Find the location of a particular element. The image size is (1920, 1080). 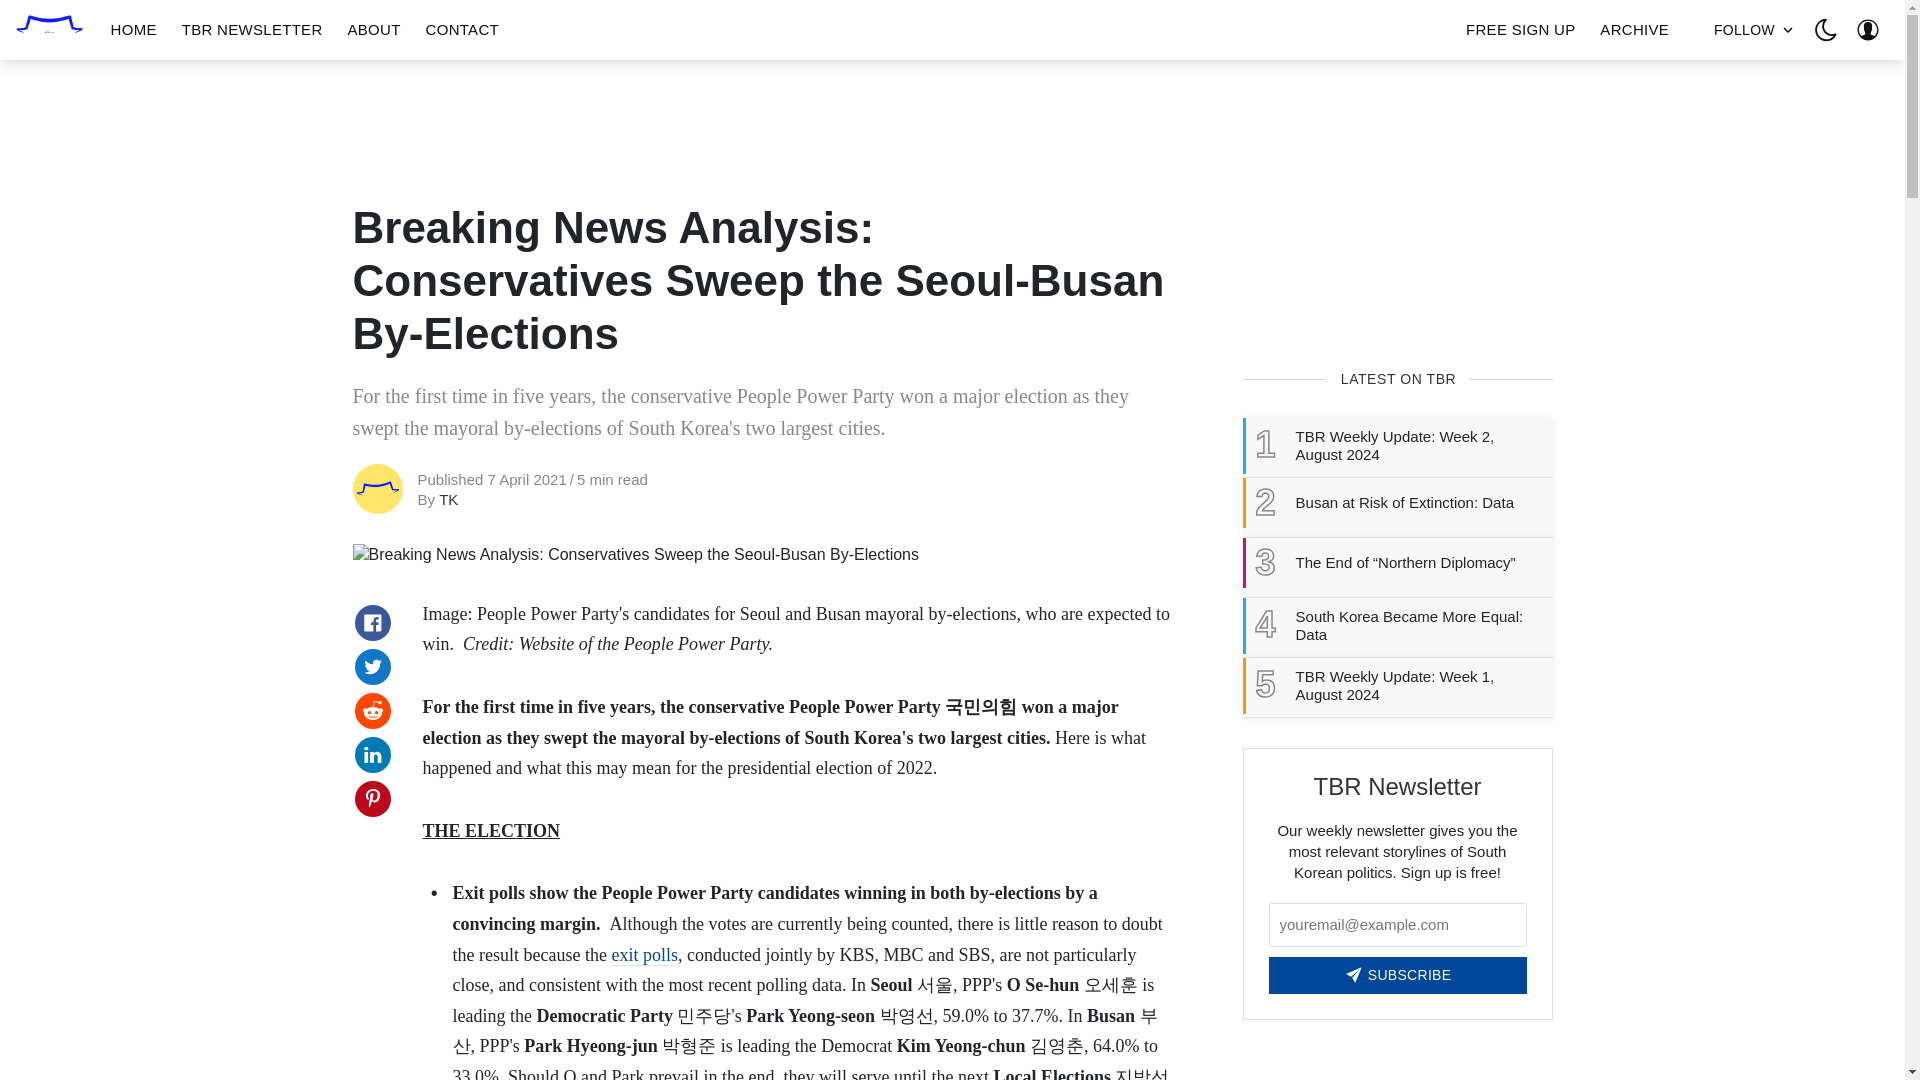

FREE SIGN UP is located at coordinates (1520, 30).